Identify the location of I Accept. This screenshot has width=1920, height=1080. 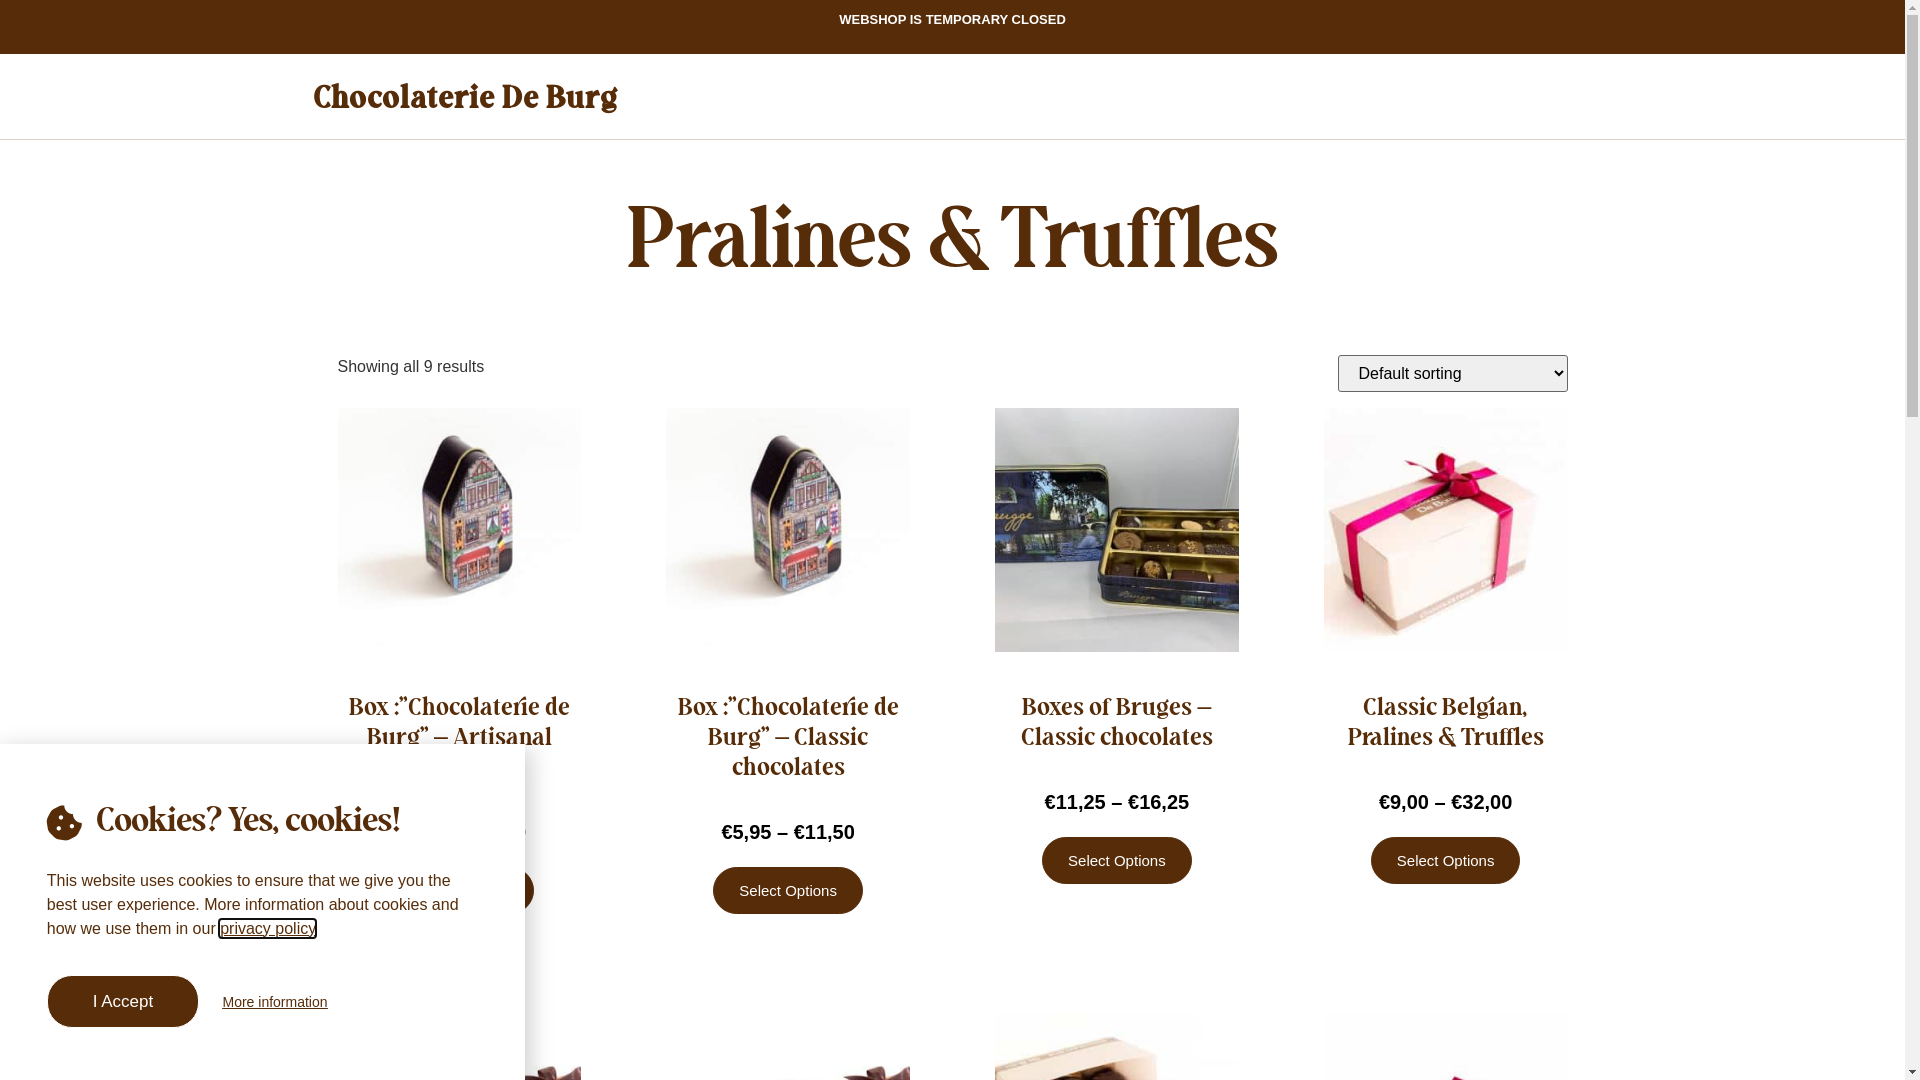
(123, 1002).